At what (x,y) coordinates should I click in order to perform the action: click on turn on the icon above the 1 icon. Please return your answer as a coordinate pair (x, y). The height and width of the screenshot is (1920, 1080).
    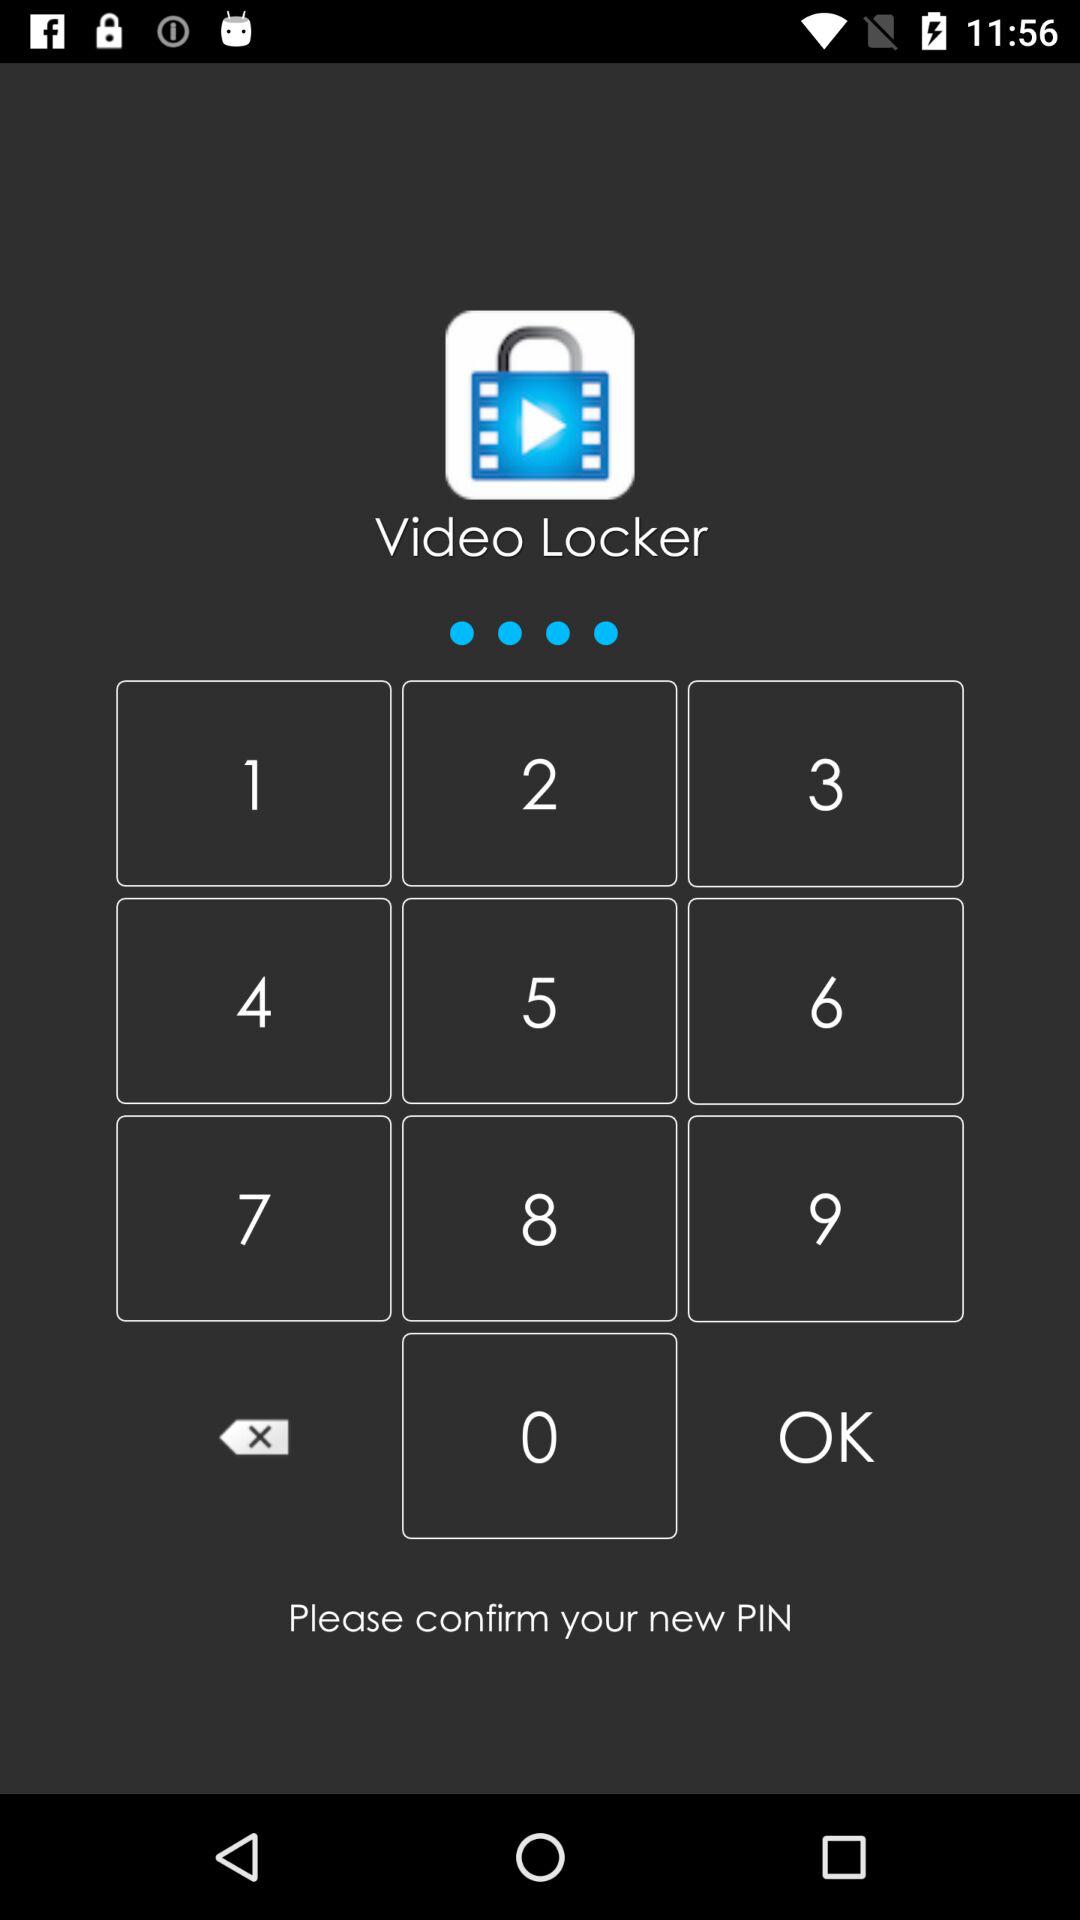
    Looking at the image, I should click on (536, 623).